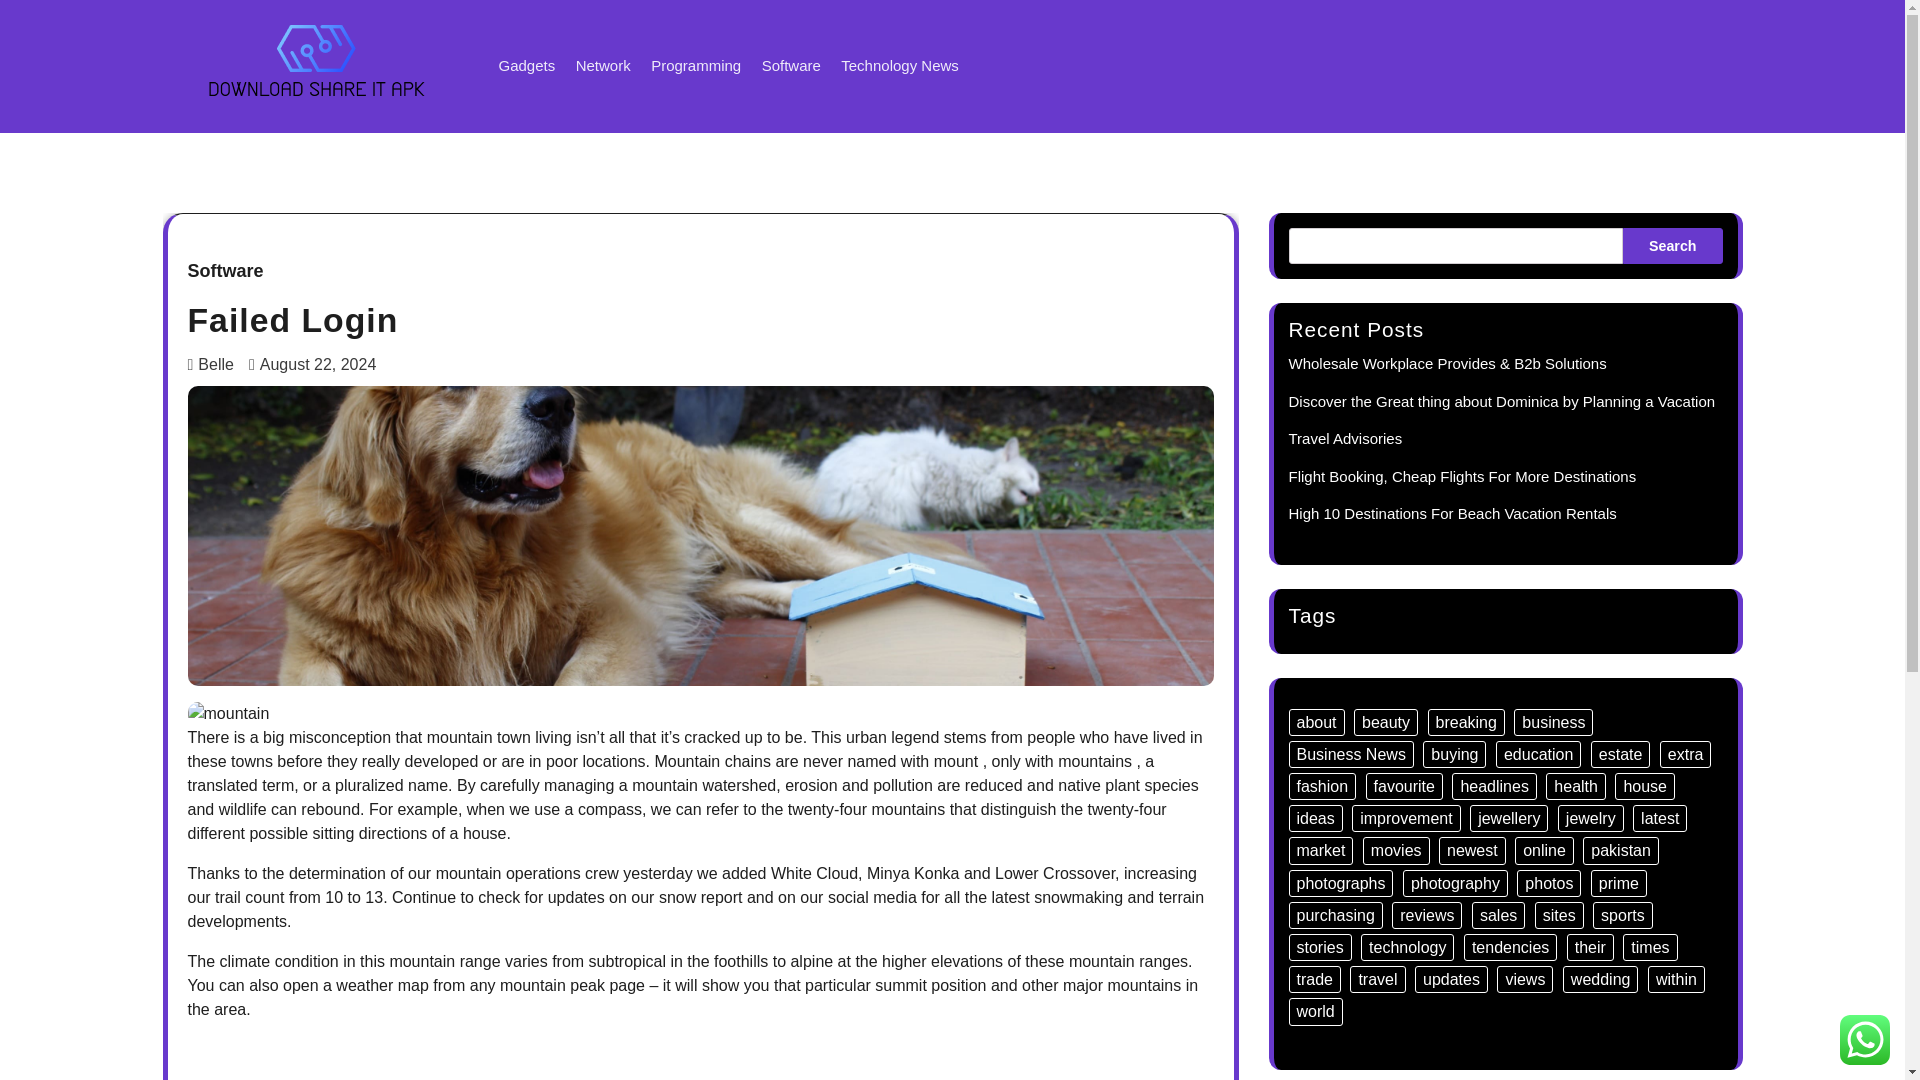  I want to click on house, so click(1644, 786).